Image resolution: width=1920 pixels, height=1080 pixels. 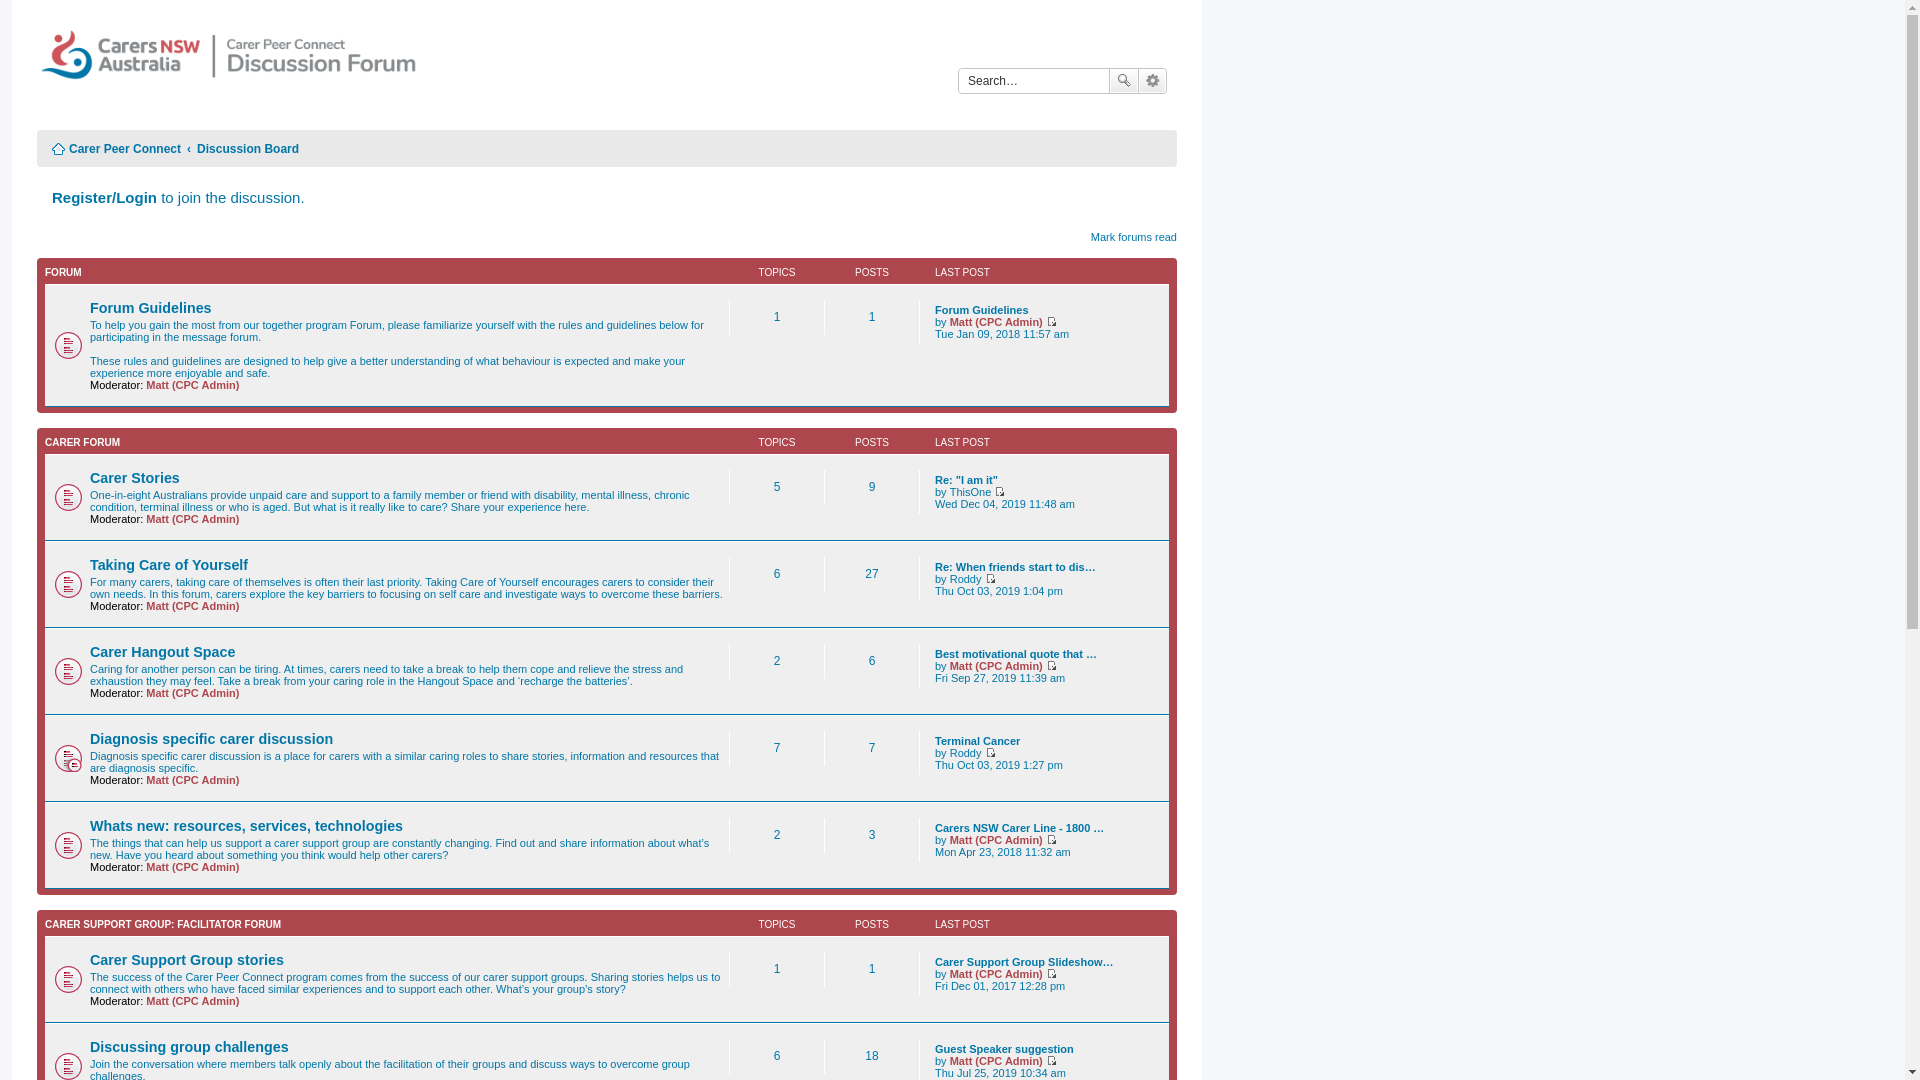 What do you see at coordinates (978, 741) in the screenshot?
I see `Terminal Cancer` at bounding box center [978, 741].